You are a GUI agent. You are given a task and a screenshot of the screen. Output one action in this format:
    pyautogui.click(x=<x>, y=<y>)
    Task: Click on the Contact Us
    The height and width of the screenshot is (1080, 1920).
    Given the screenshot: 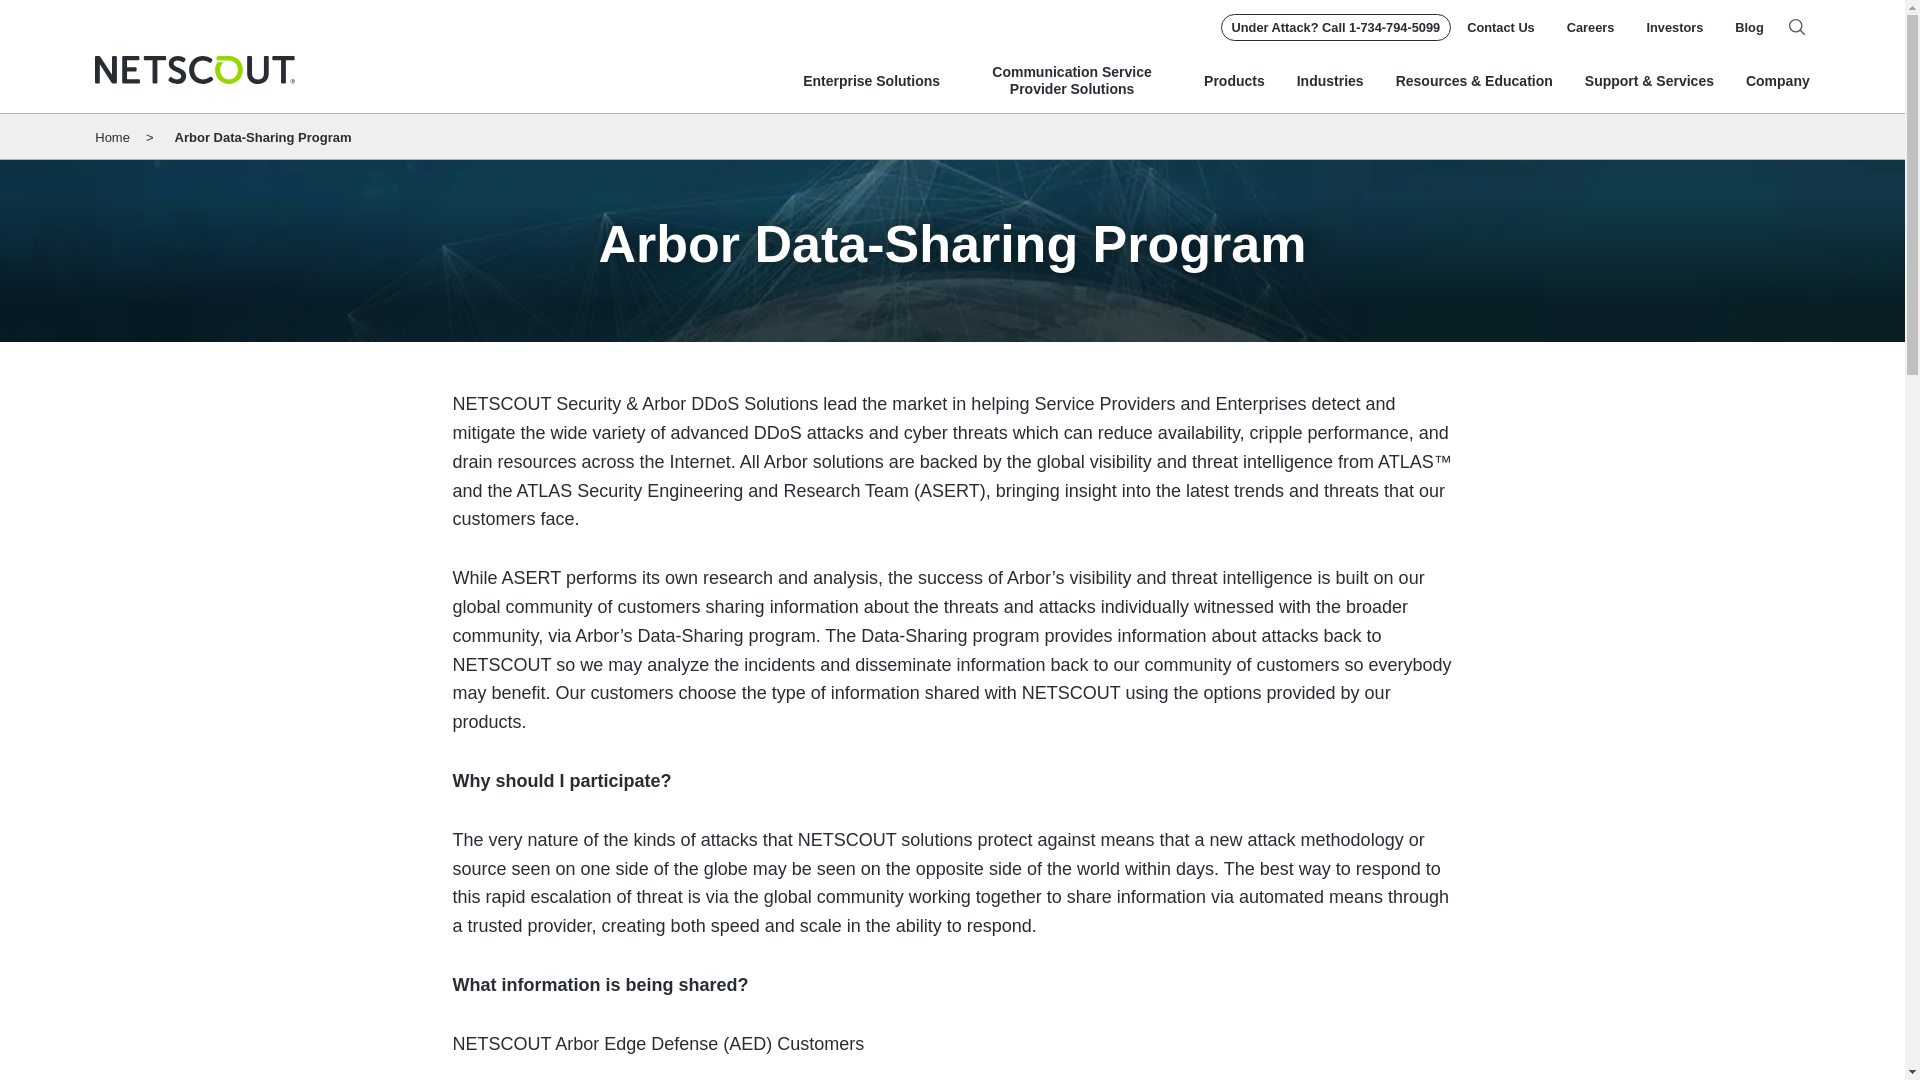 What is the action you would take?
    pyautogui.click(x=1501, y=27)
    